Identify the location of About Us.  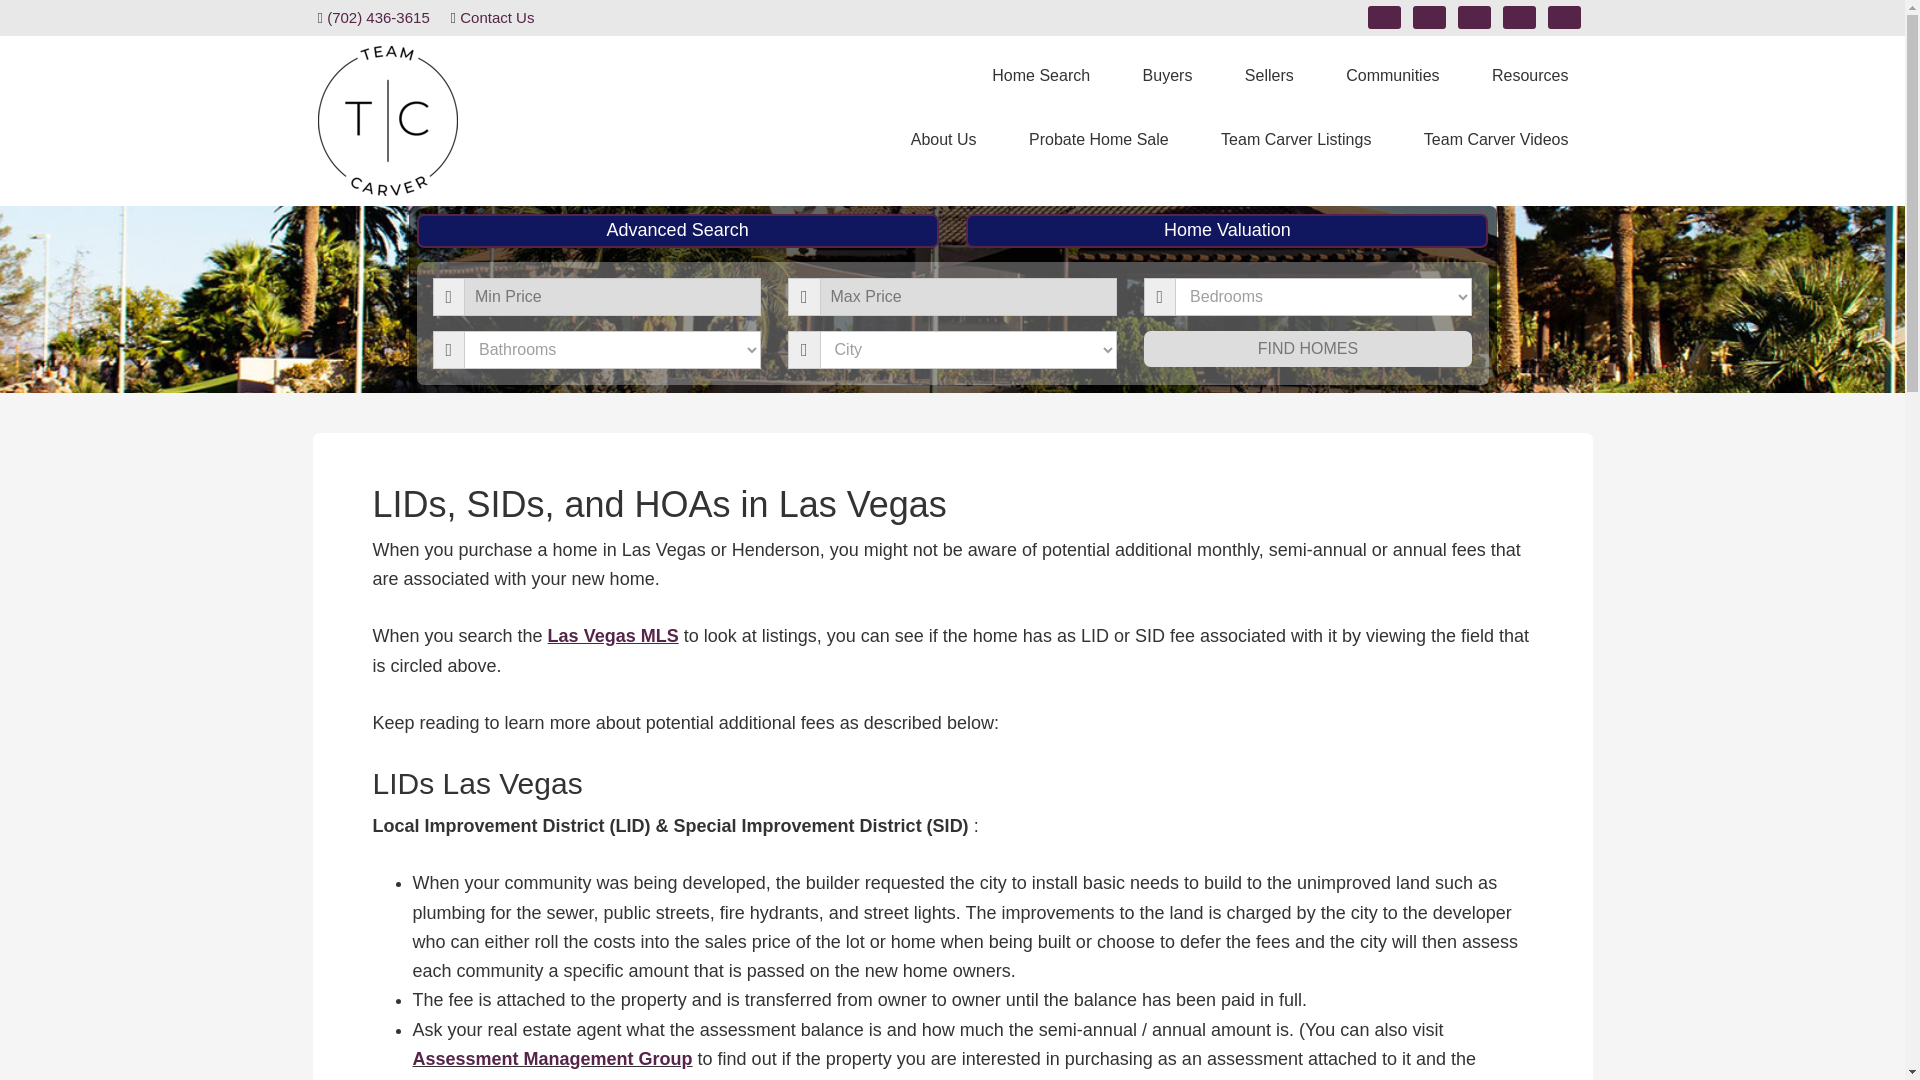
(944, 140).